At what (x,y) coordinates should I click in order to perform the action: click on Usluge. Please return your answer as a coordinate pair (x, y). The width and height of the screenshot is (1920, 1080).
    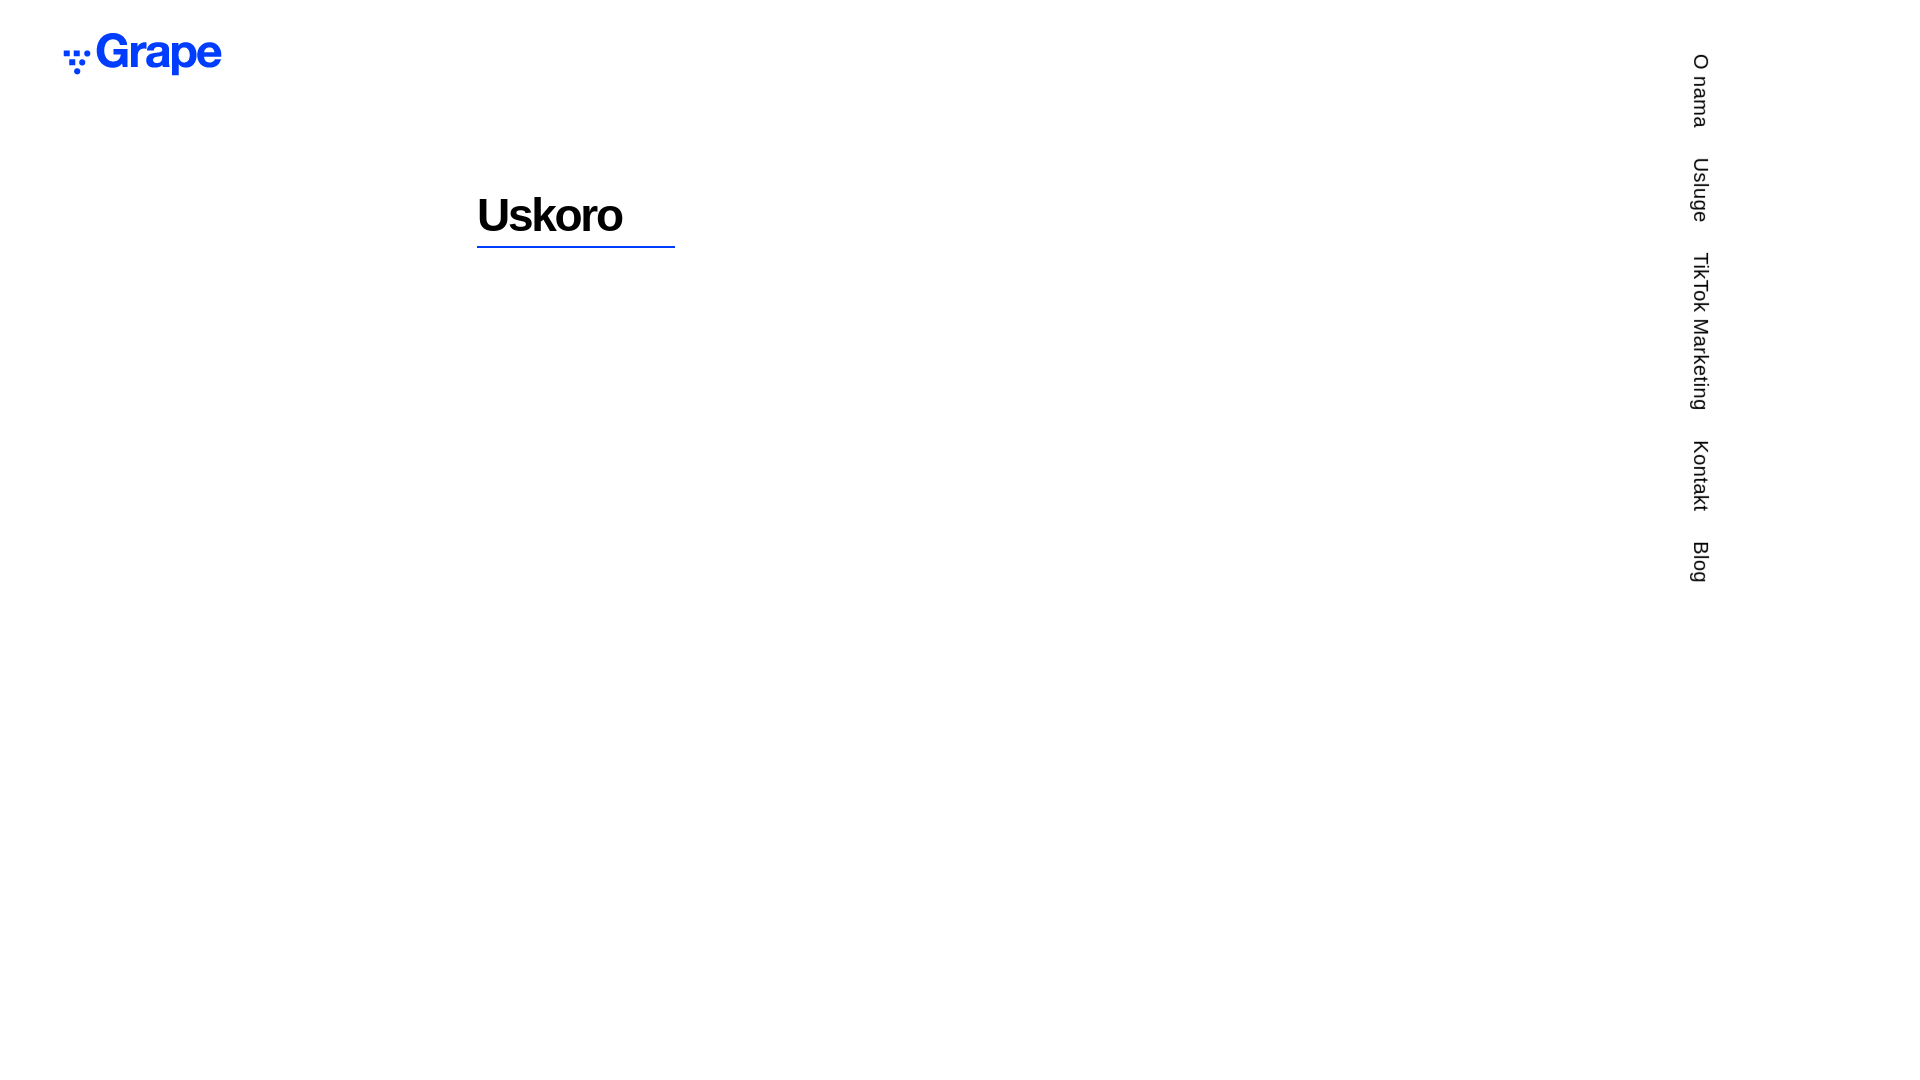
    Looking at the image, I should click on (1722, 169).